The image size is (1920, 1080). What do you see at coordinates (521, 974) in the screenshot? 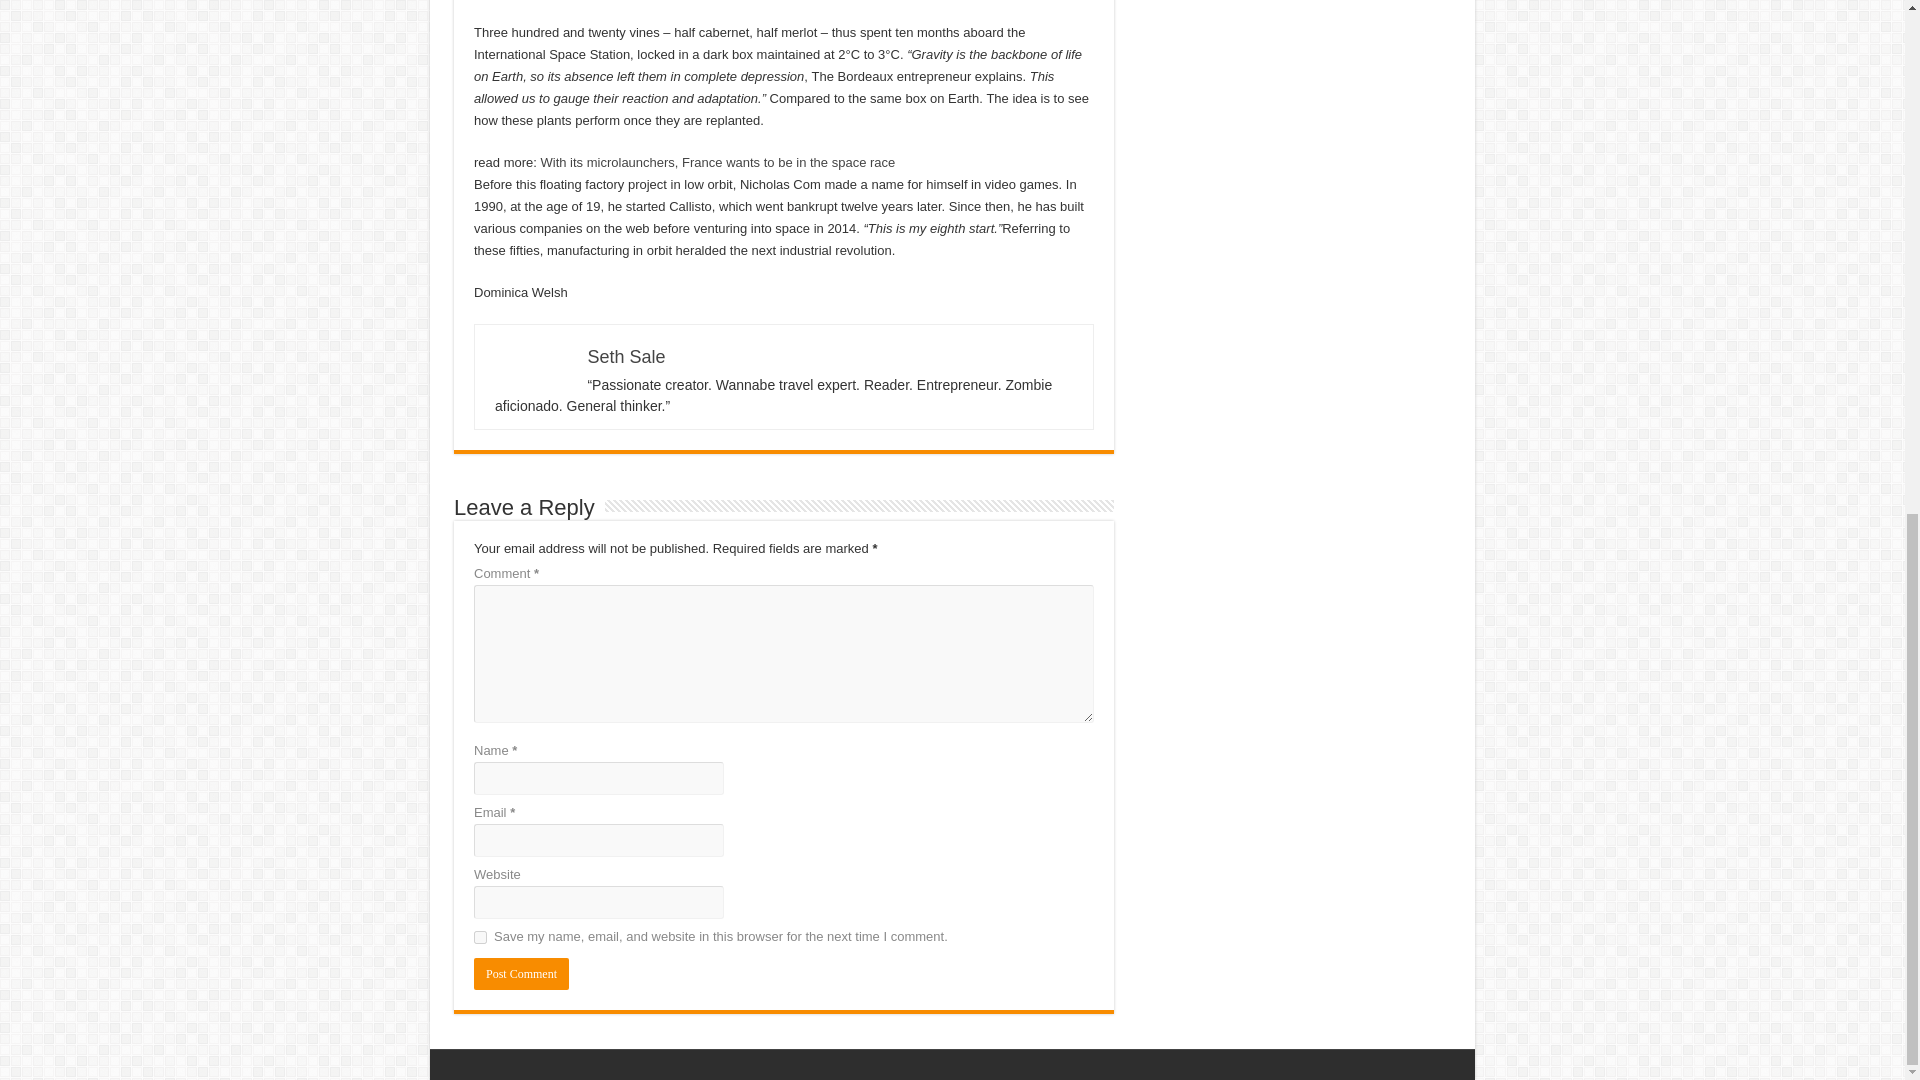
I see `Post Comment` at bounding box center [521, 974].